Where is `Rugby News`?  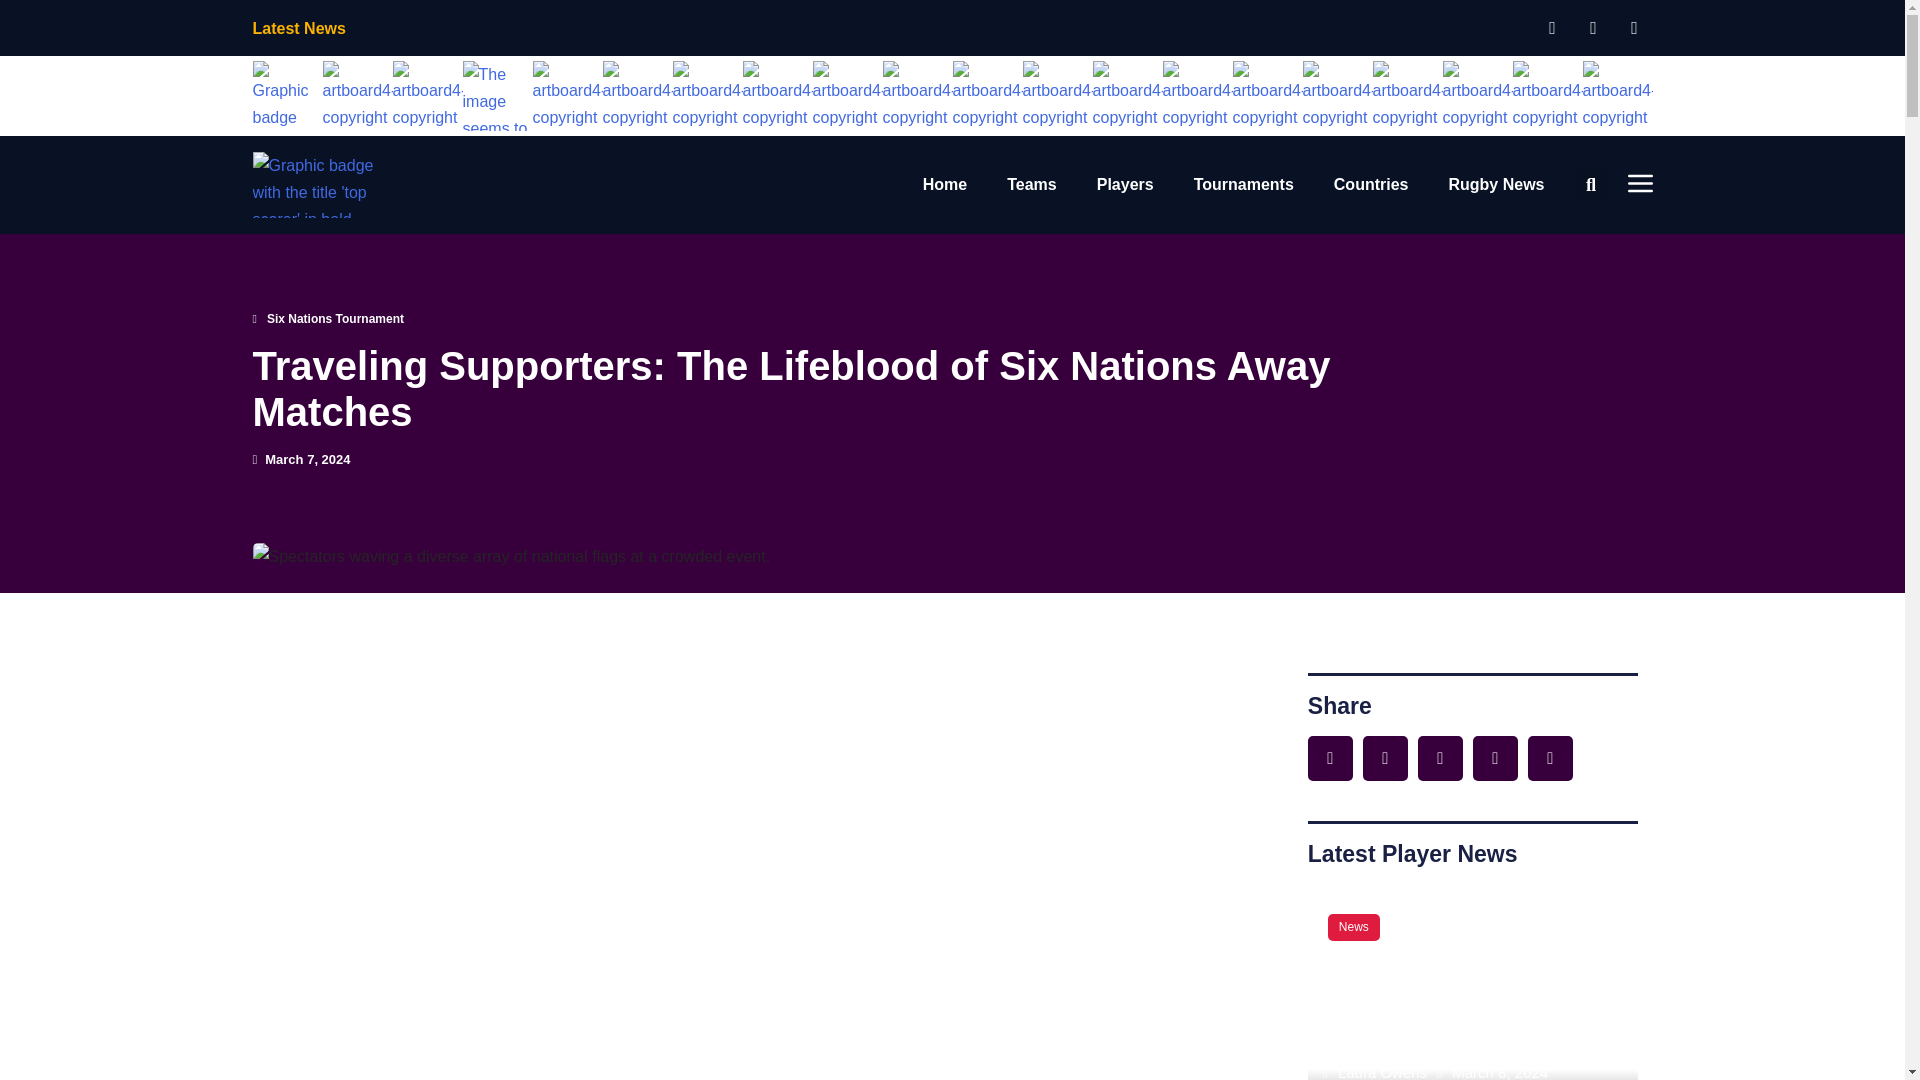 Rugby News is located at coordinates (1495, 184).